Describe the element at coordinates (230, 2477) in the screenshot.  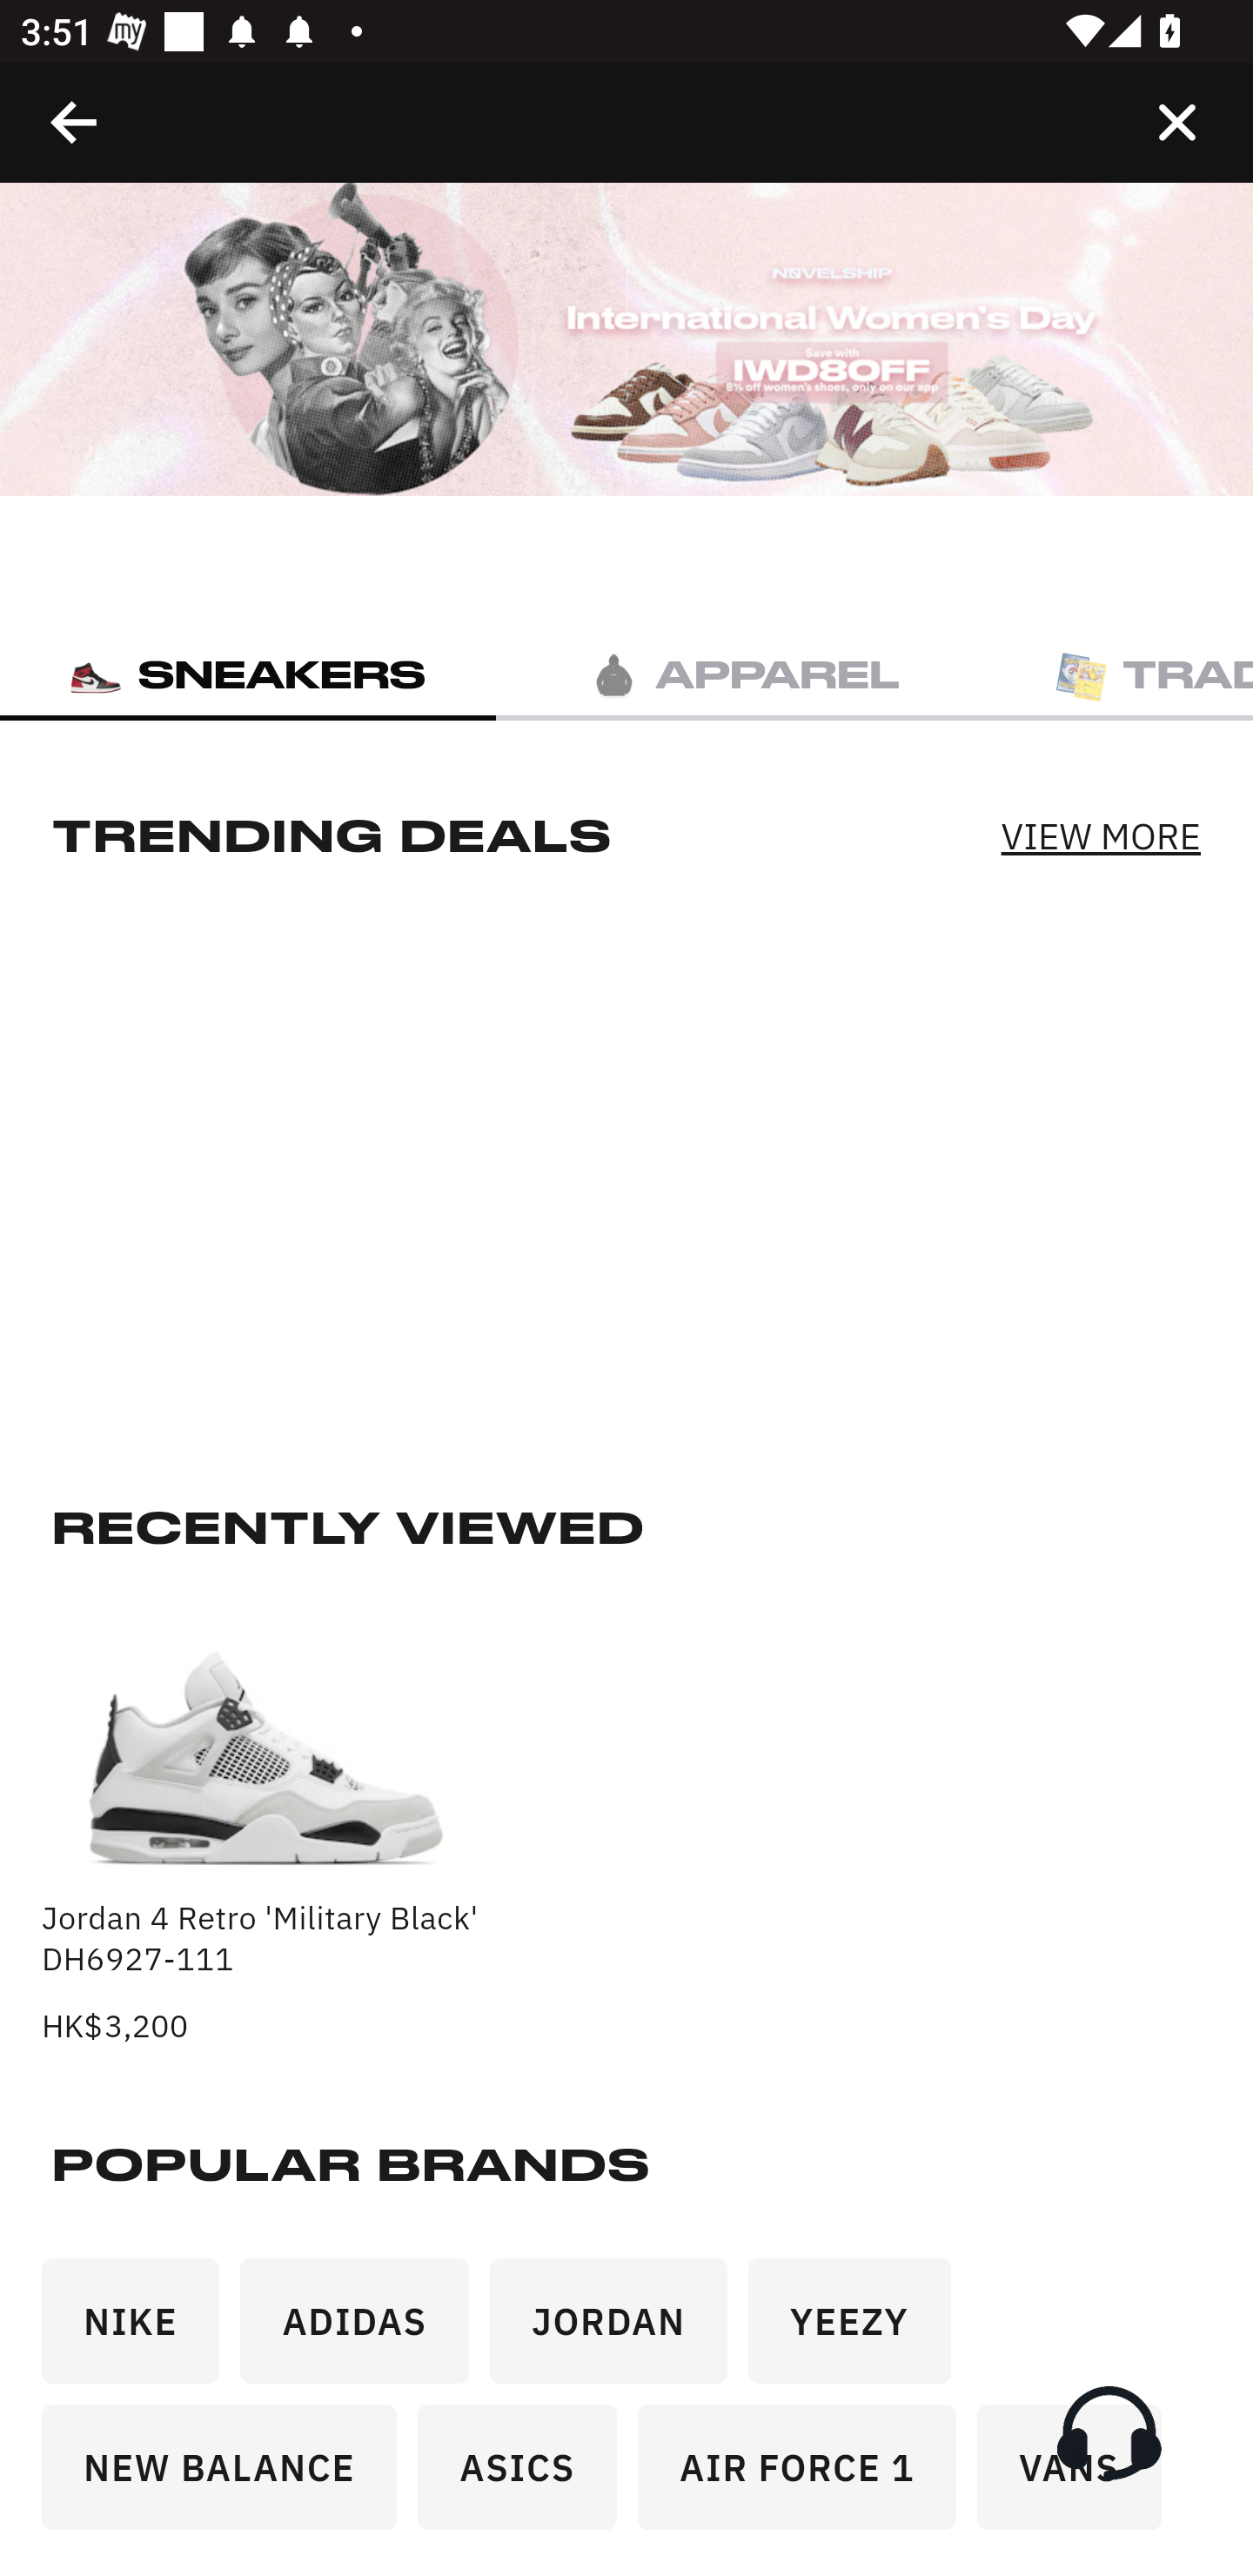
I see `NEW BALANCE` at that location.